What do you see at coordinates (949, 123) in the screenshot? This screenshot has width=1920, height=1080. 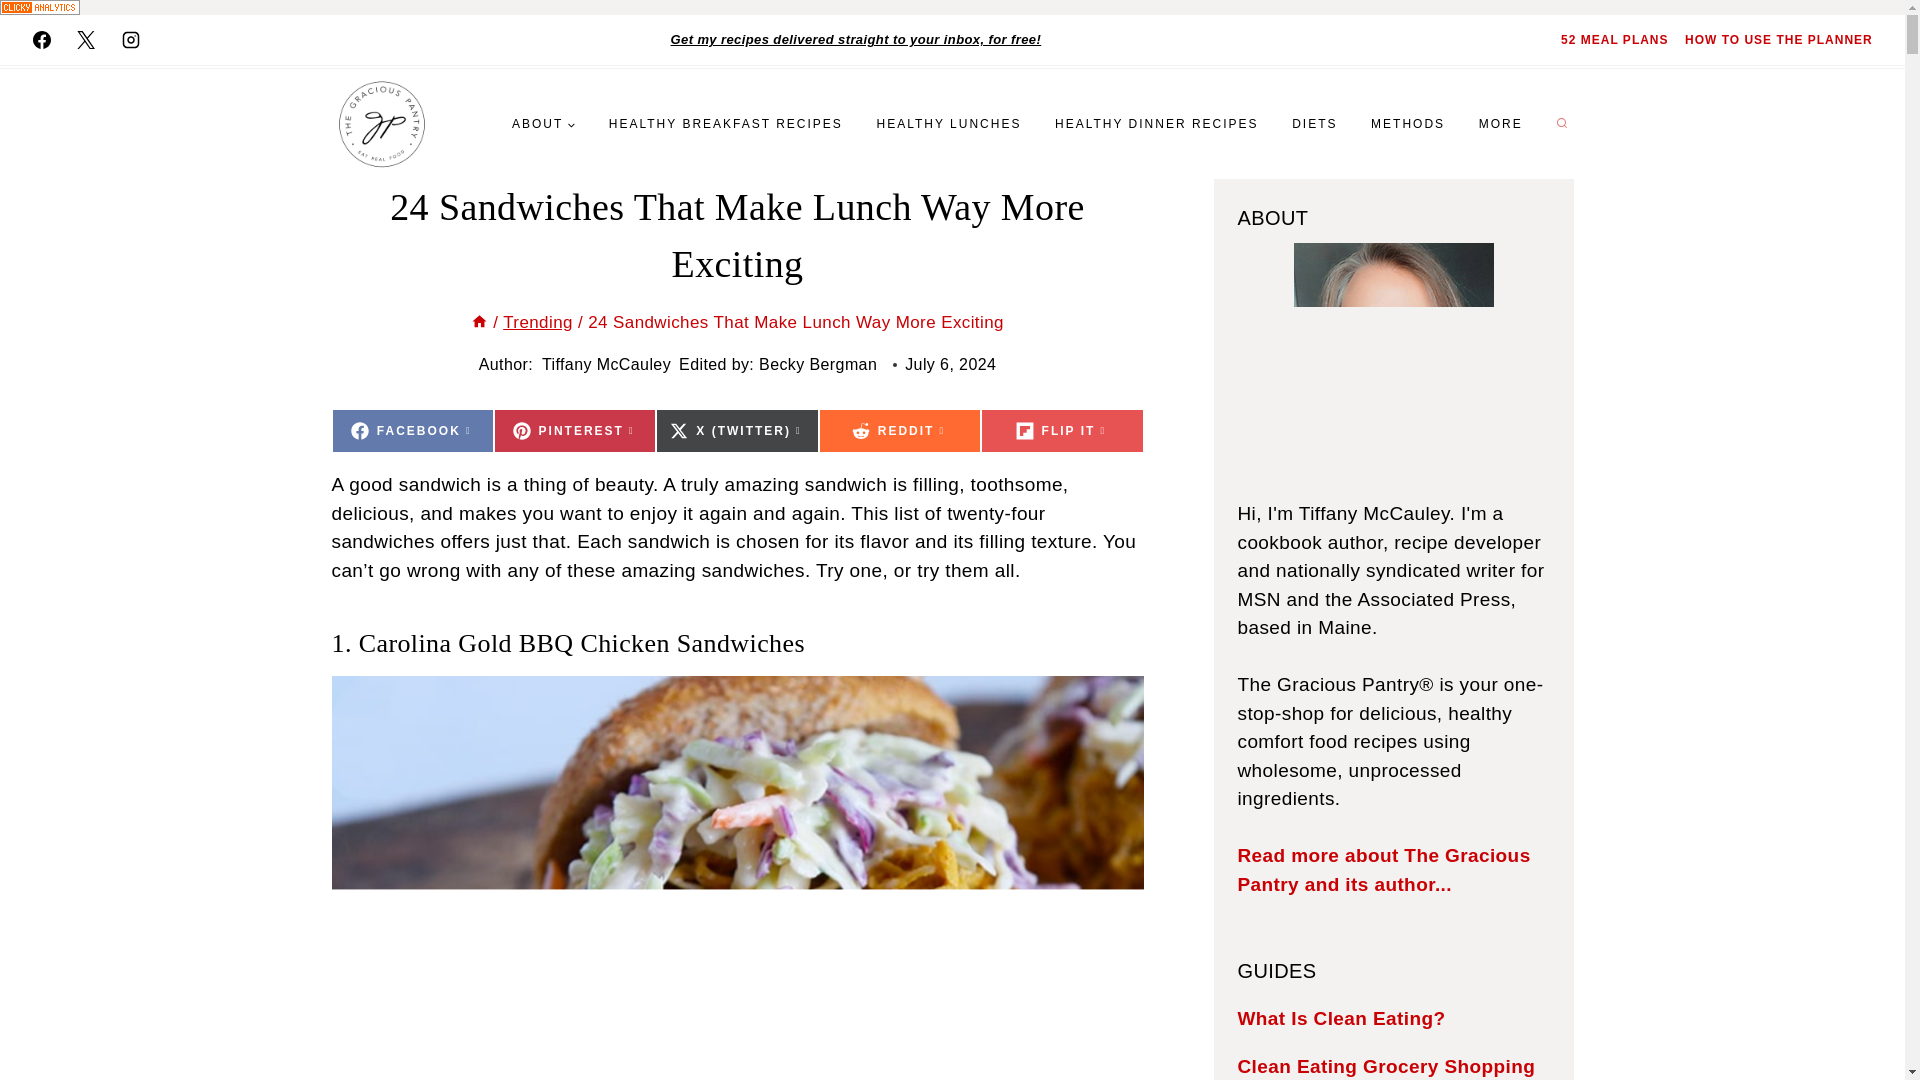 I see `HEALTHY LUNCHES` at bounding box center [949, 123].